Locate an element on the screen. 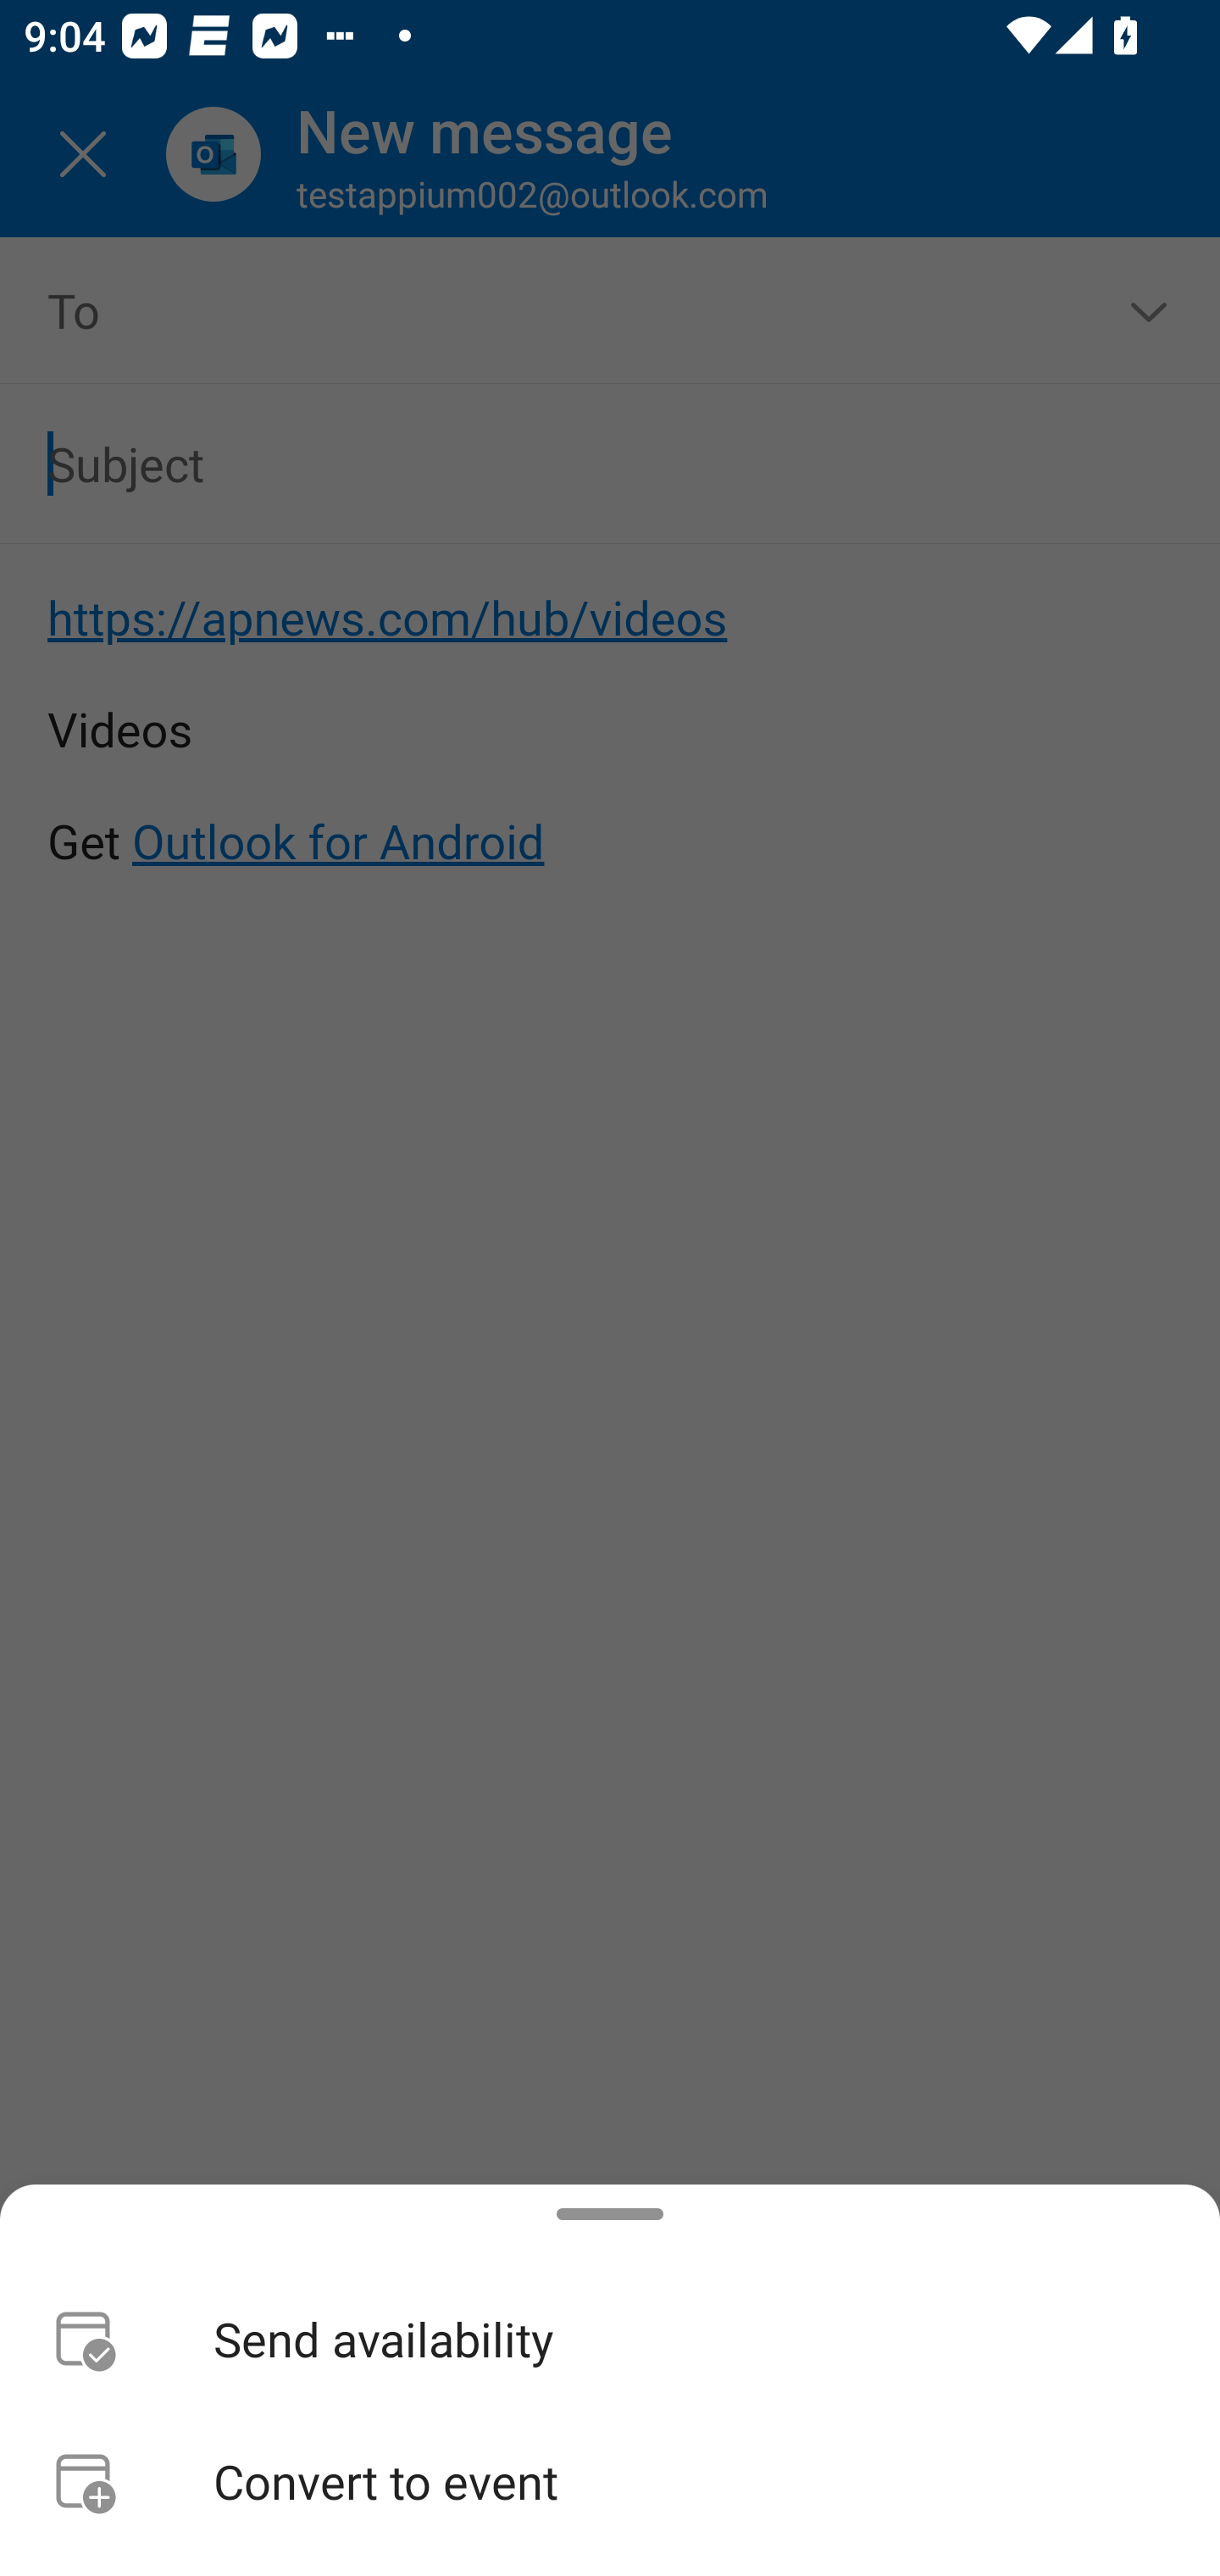 Image resolution: width=1220 pixels, height=2576 pixels. Send availability is located at coordinates (610, 2339).